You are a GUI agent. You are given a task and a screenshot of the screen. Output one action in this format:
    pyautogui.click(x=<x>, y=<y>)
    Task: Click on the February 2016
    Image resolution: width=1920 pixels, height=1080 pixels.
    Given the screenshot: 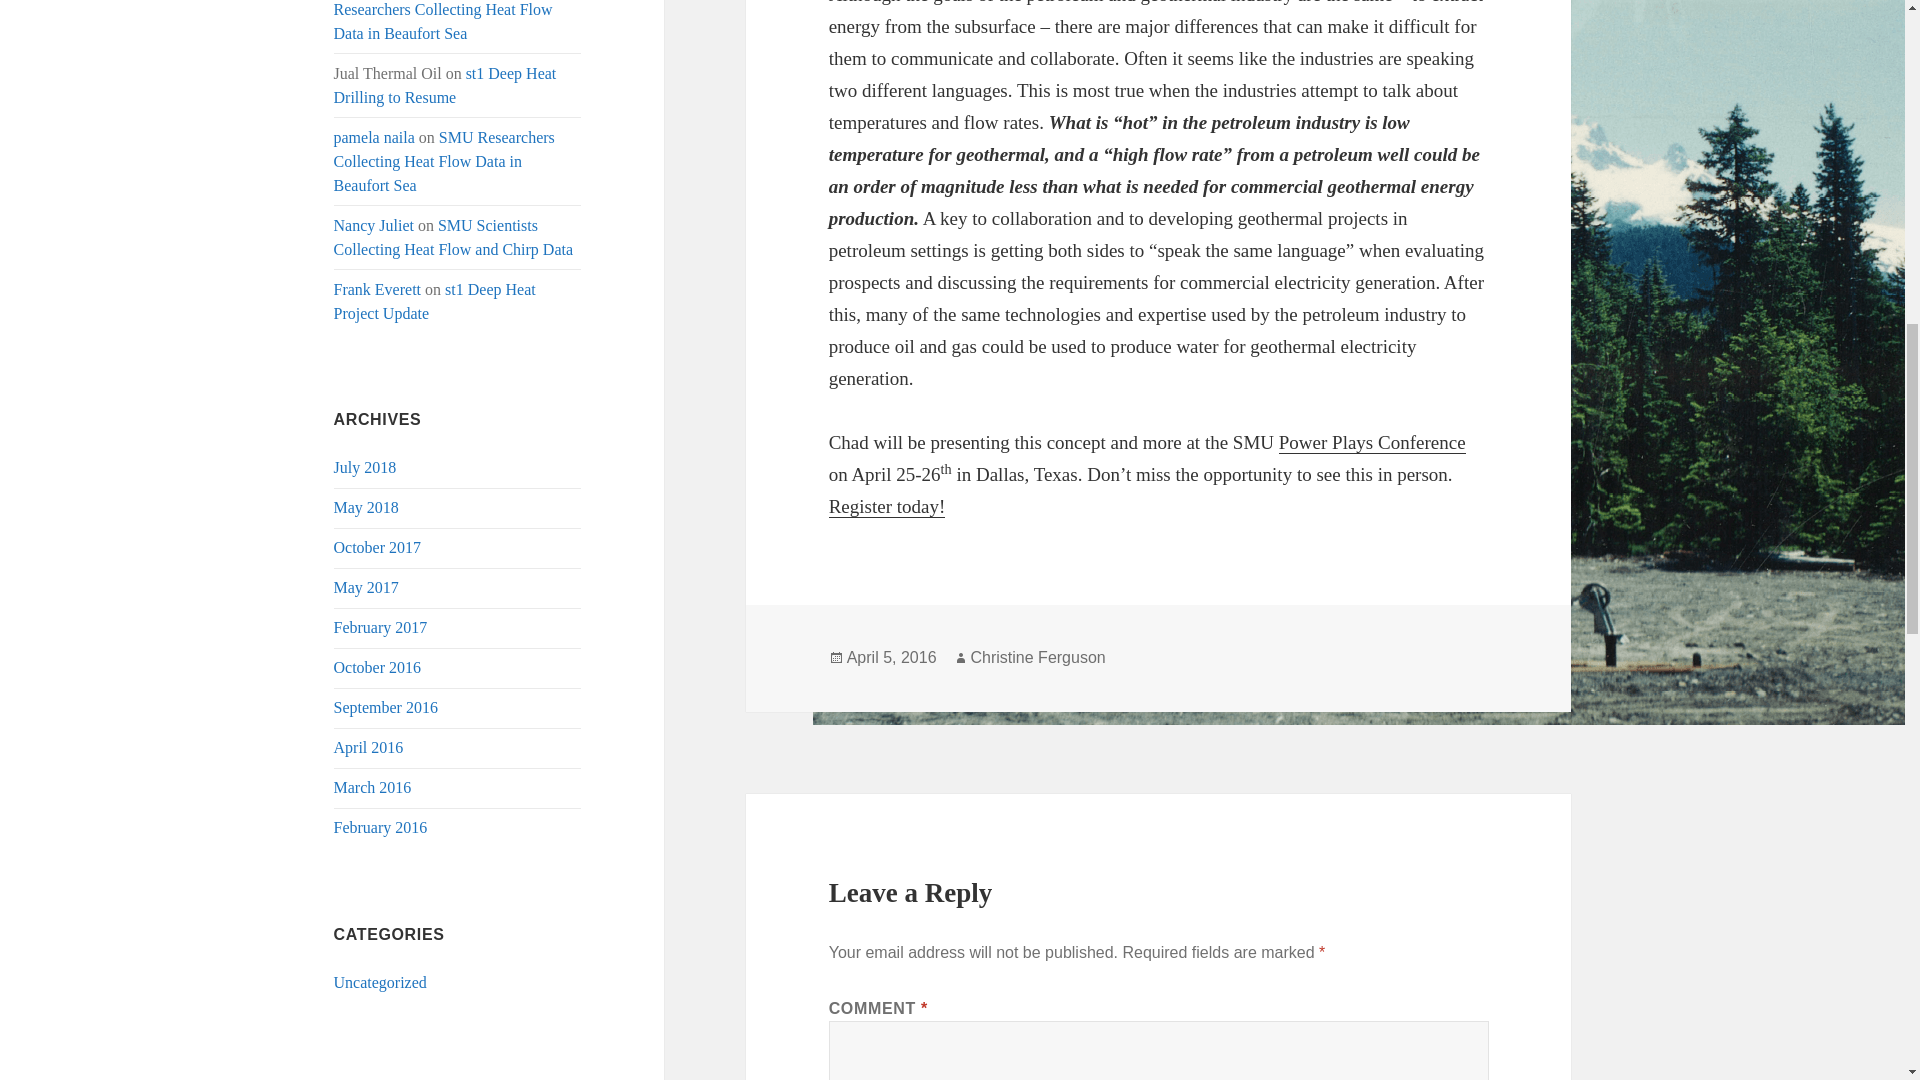 What is the action you would take?
    pyautogui.click(x=381, y=826)
    